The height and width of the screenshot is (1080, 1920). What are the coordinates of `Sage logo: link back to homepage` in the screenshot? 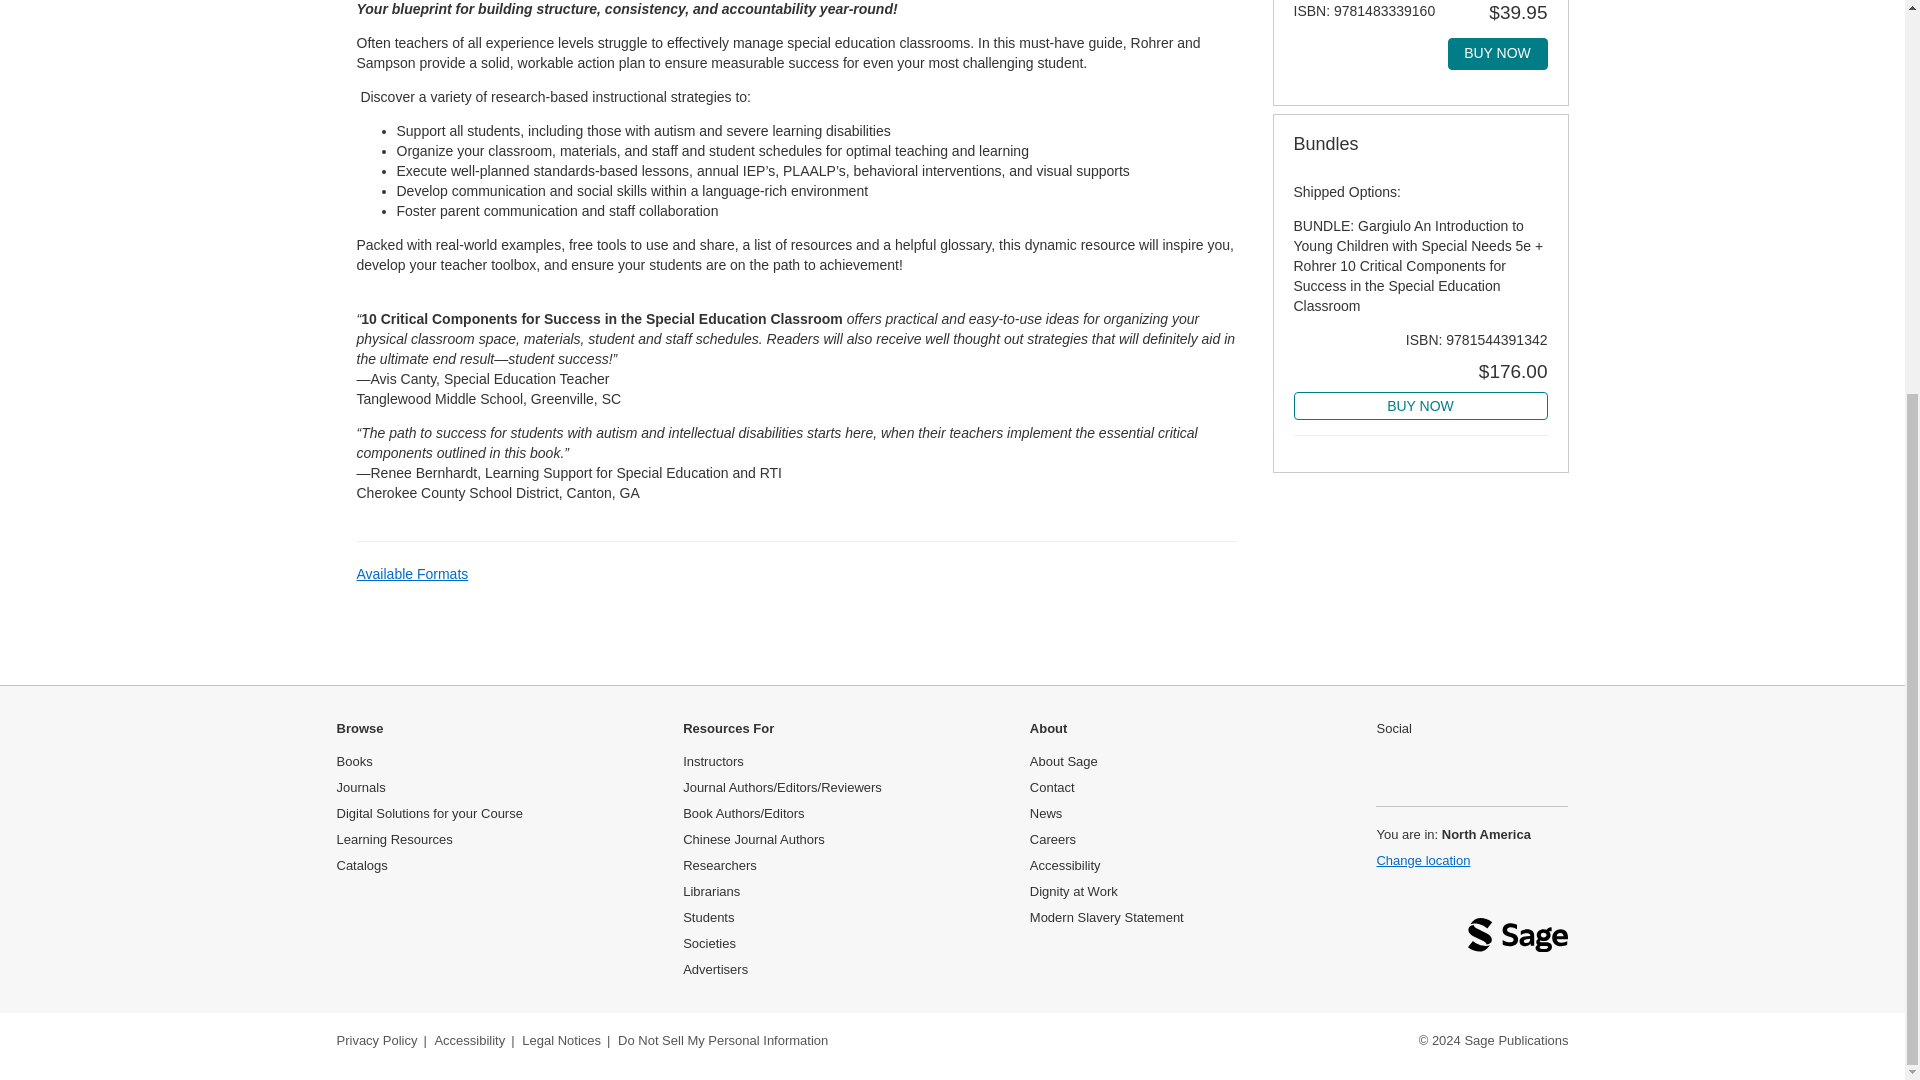 It's located at (1518, 940).